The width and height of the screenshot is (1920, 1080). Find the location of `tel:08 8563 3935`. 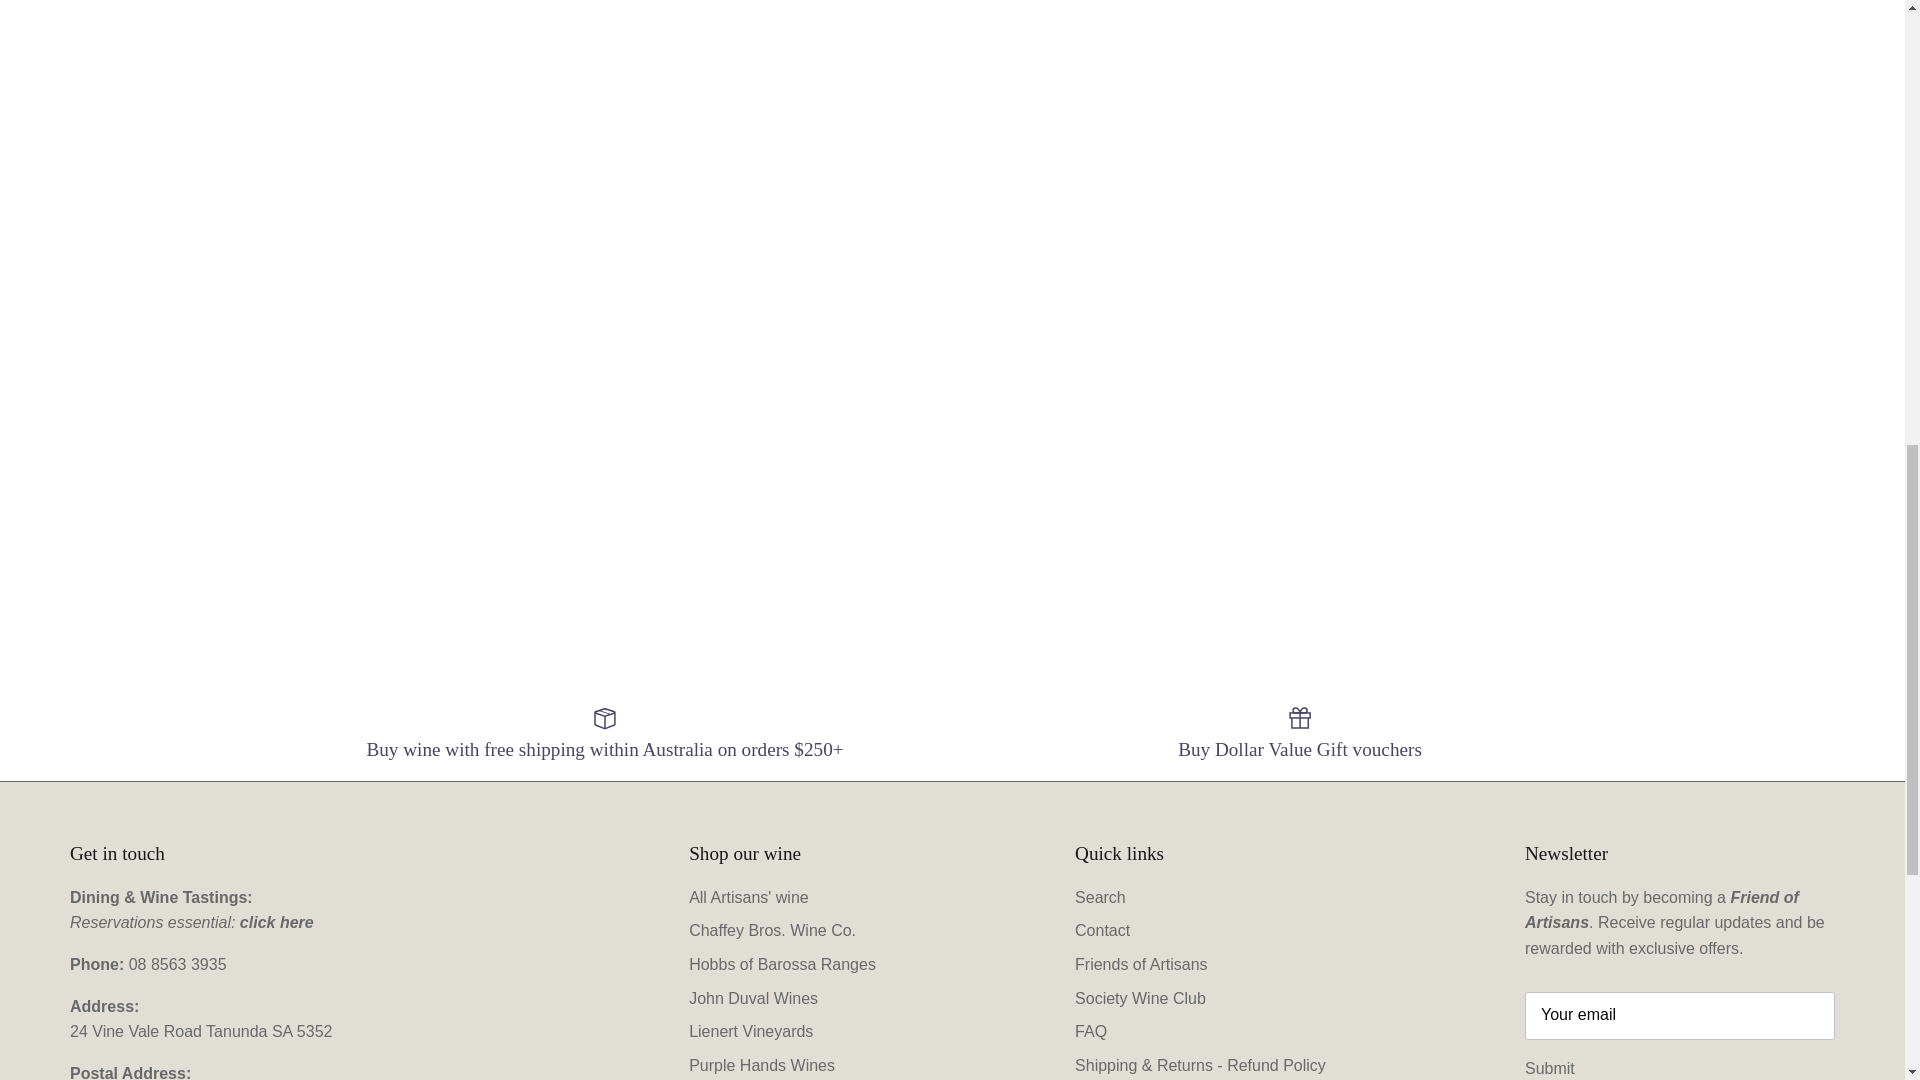

tel:08 8563 3935 is located at coordinates (177, 964).